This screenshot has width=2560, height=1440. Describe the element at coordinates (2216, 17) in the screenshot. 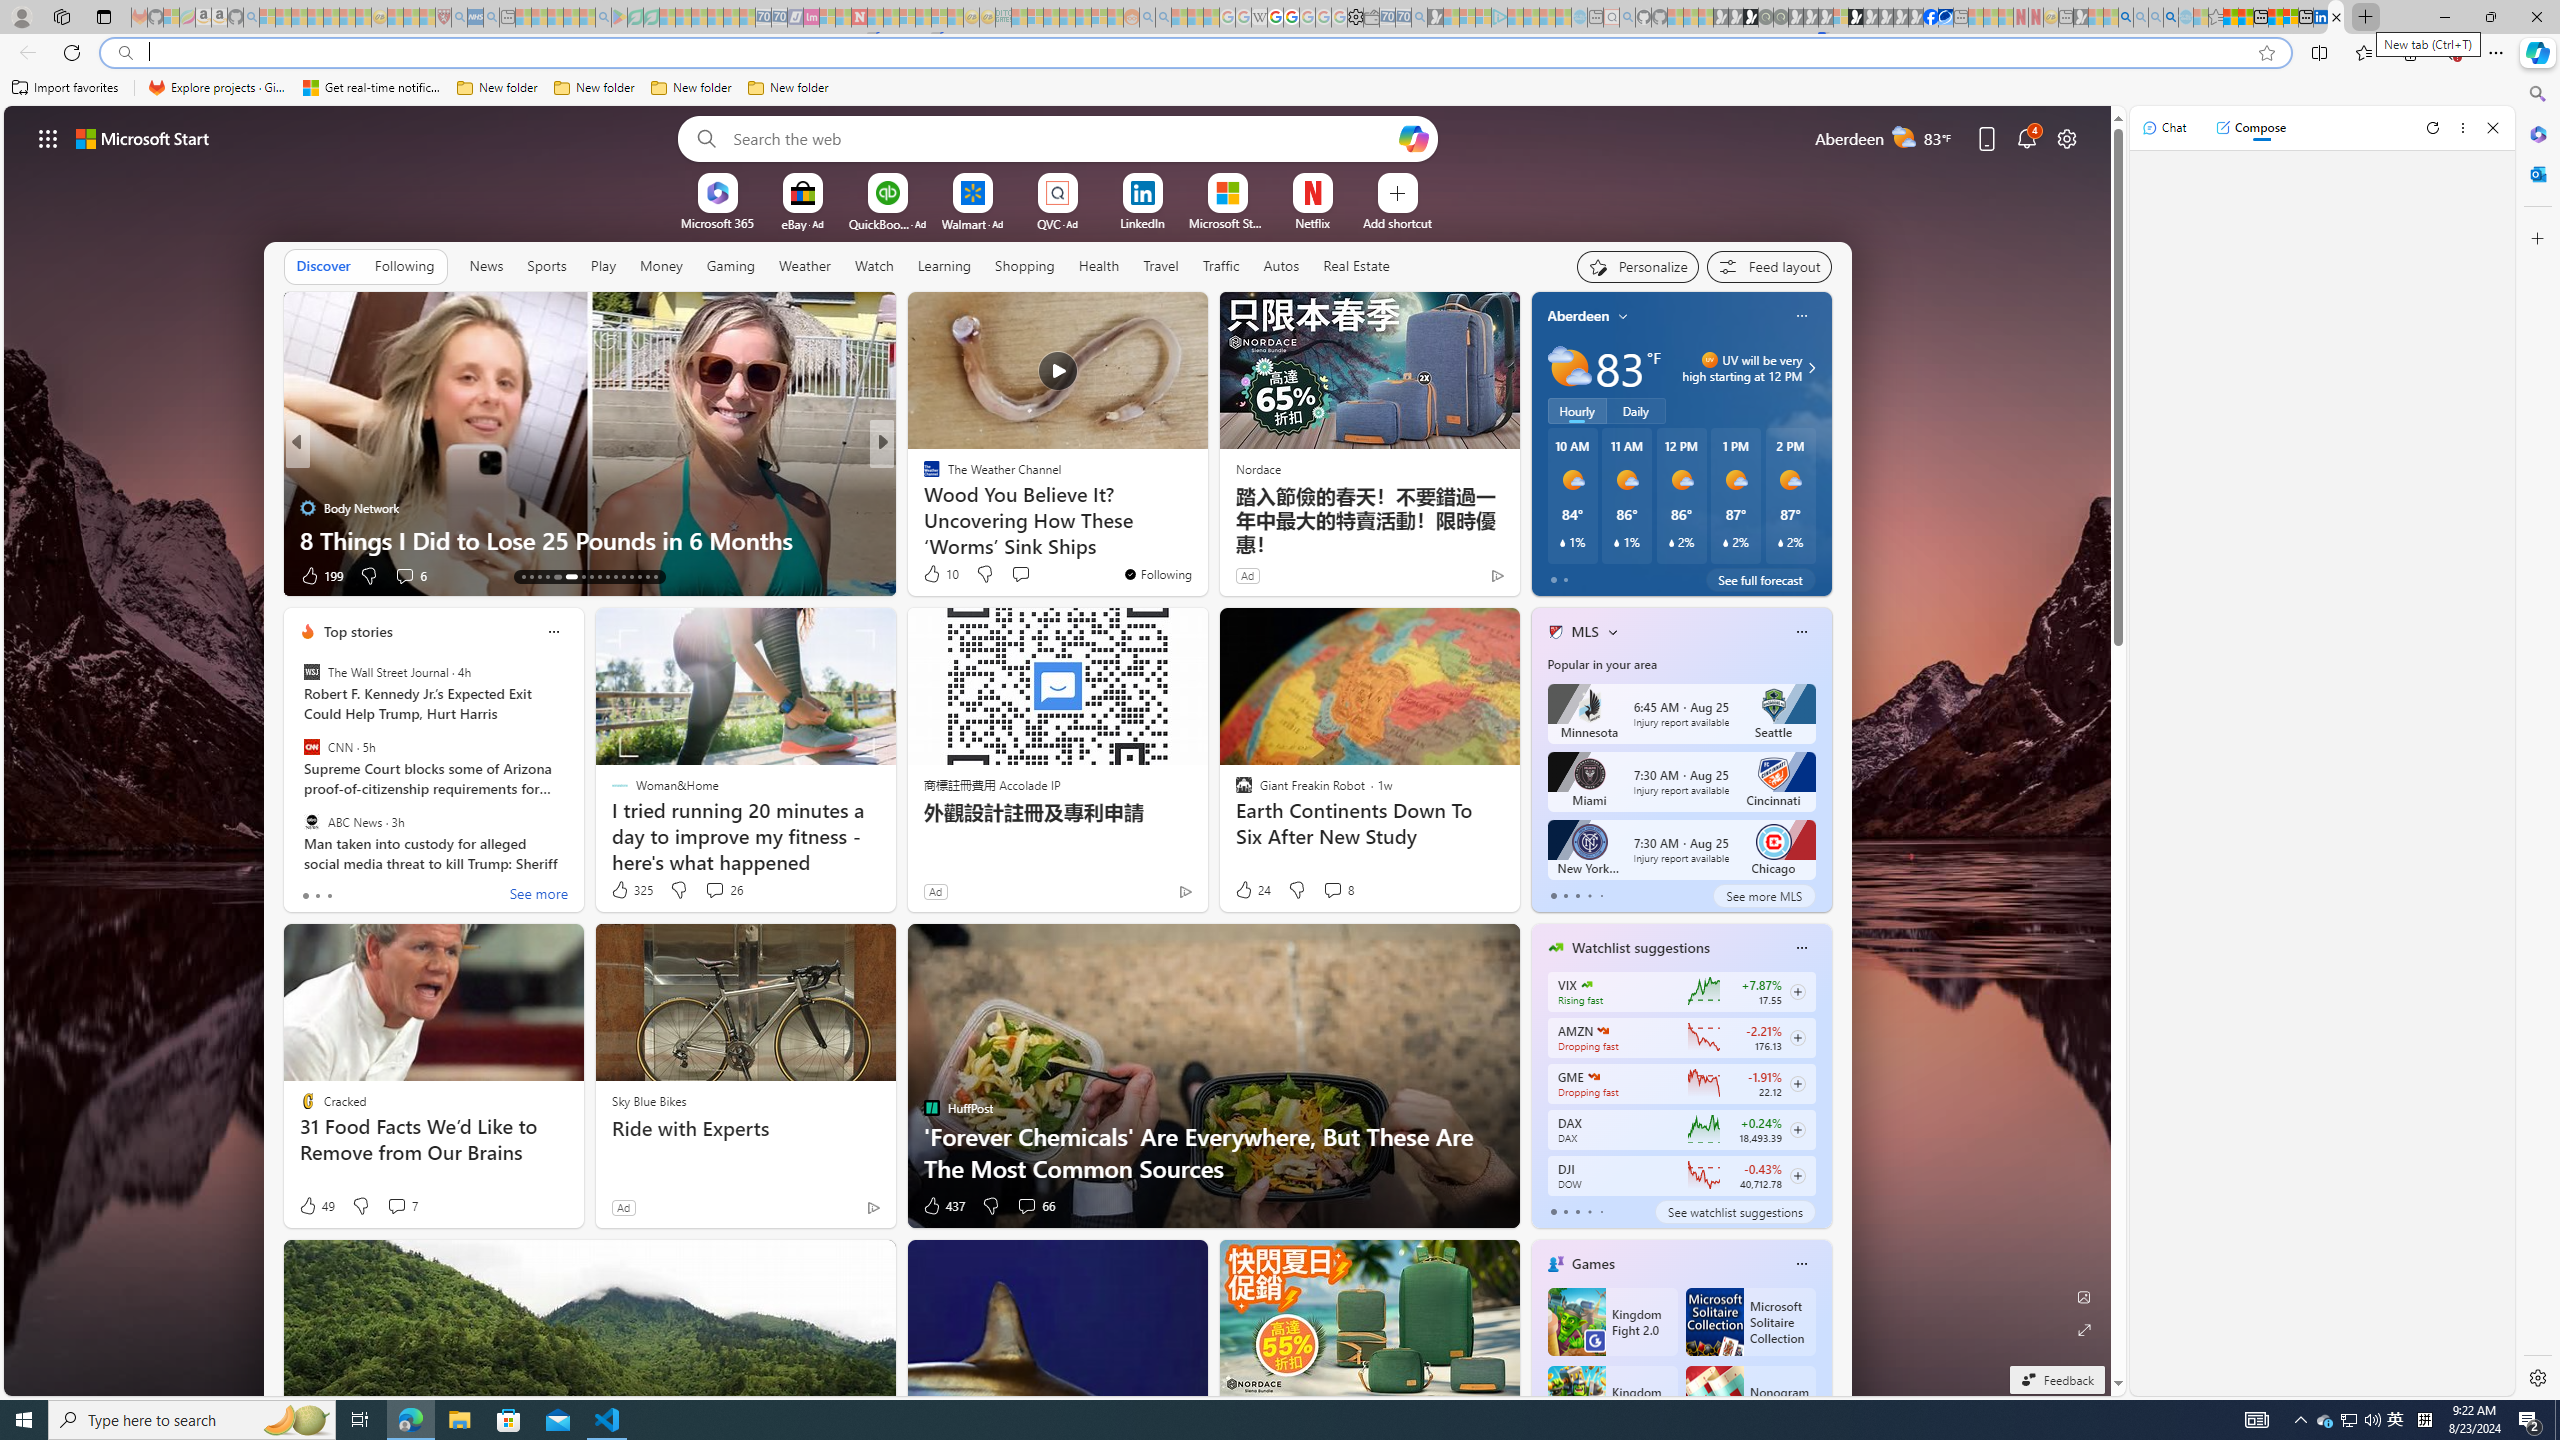

I see `Favorites - Sleeping` at that location.